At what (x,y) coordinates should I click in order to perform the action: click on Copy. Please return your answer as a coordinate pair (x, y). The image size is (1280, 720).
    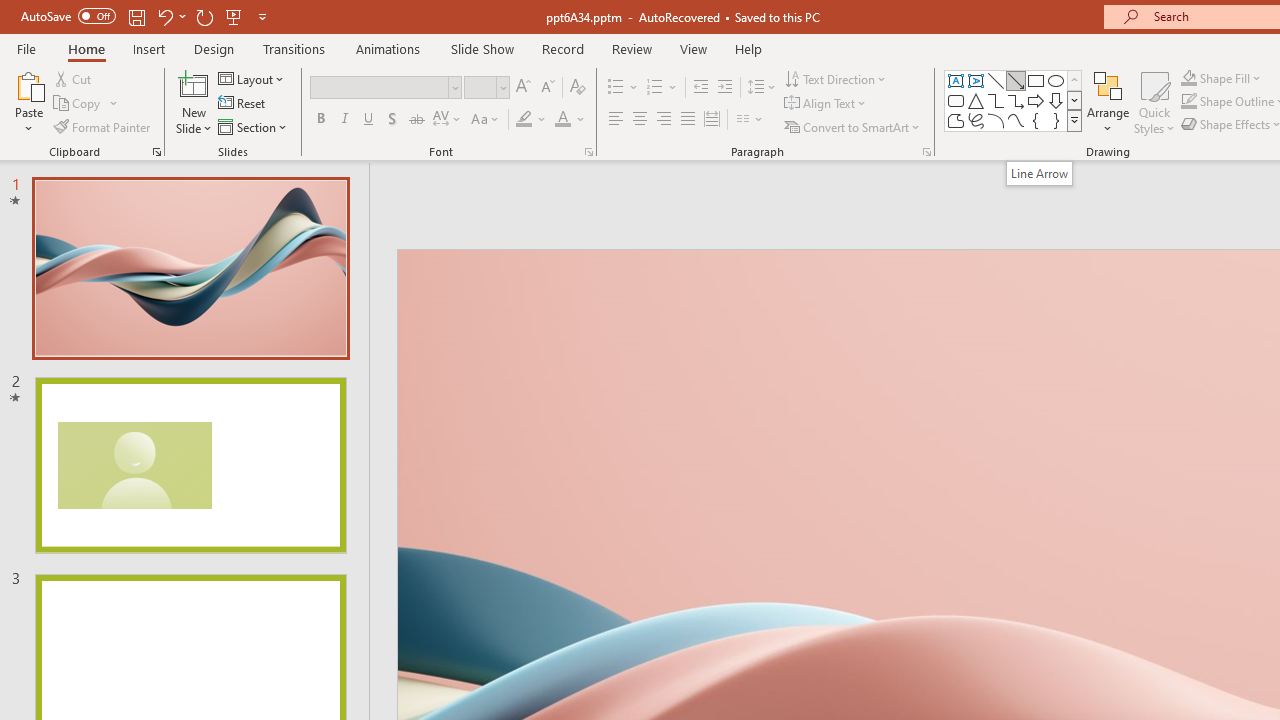
    Looking at the image, I should click on (86, 104).